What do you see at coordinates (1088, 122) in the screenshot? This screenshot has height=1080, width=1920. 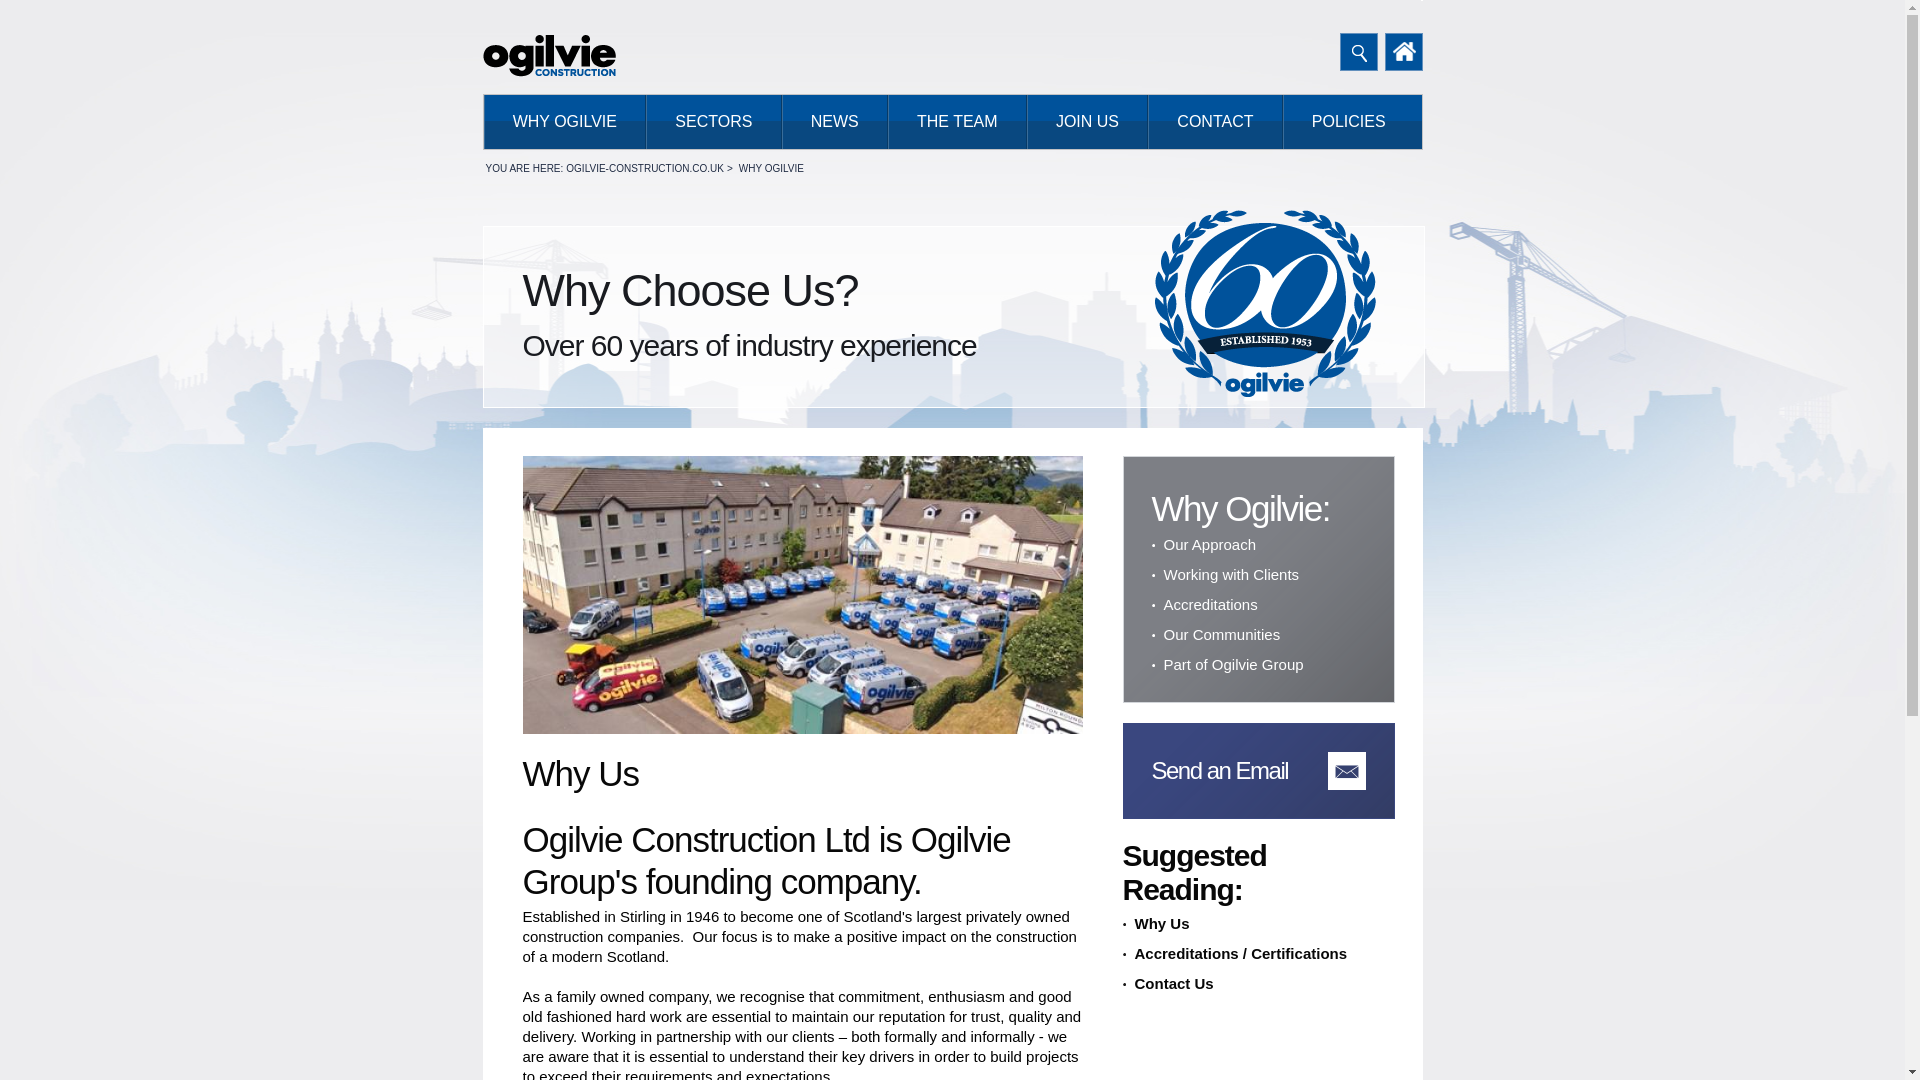 I see `JOIN US` at bounding box center [1088, 122].